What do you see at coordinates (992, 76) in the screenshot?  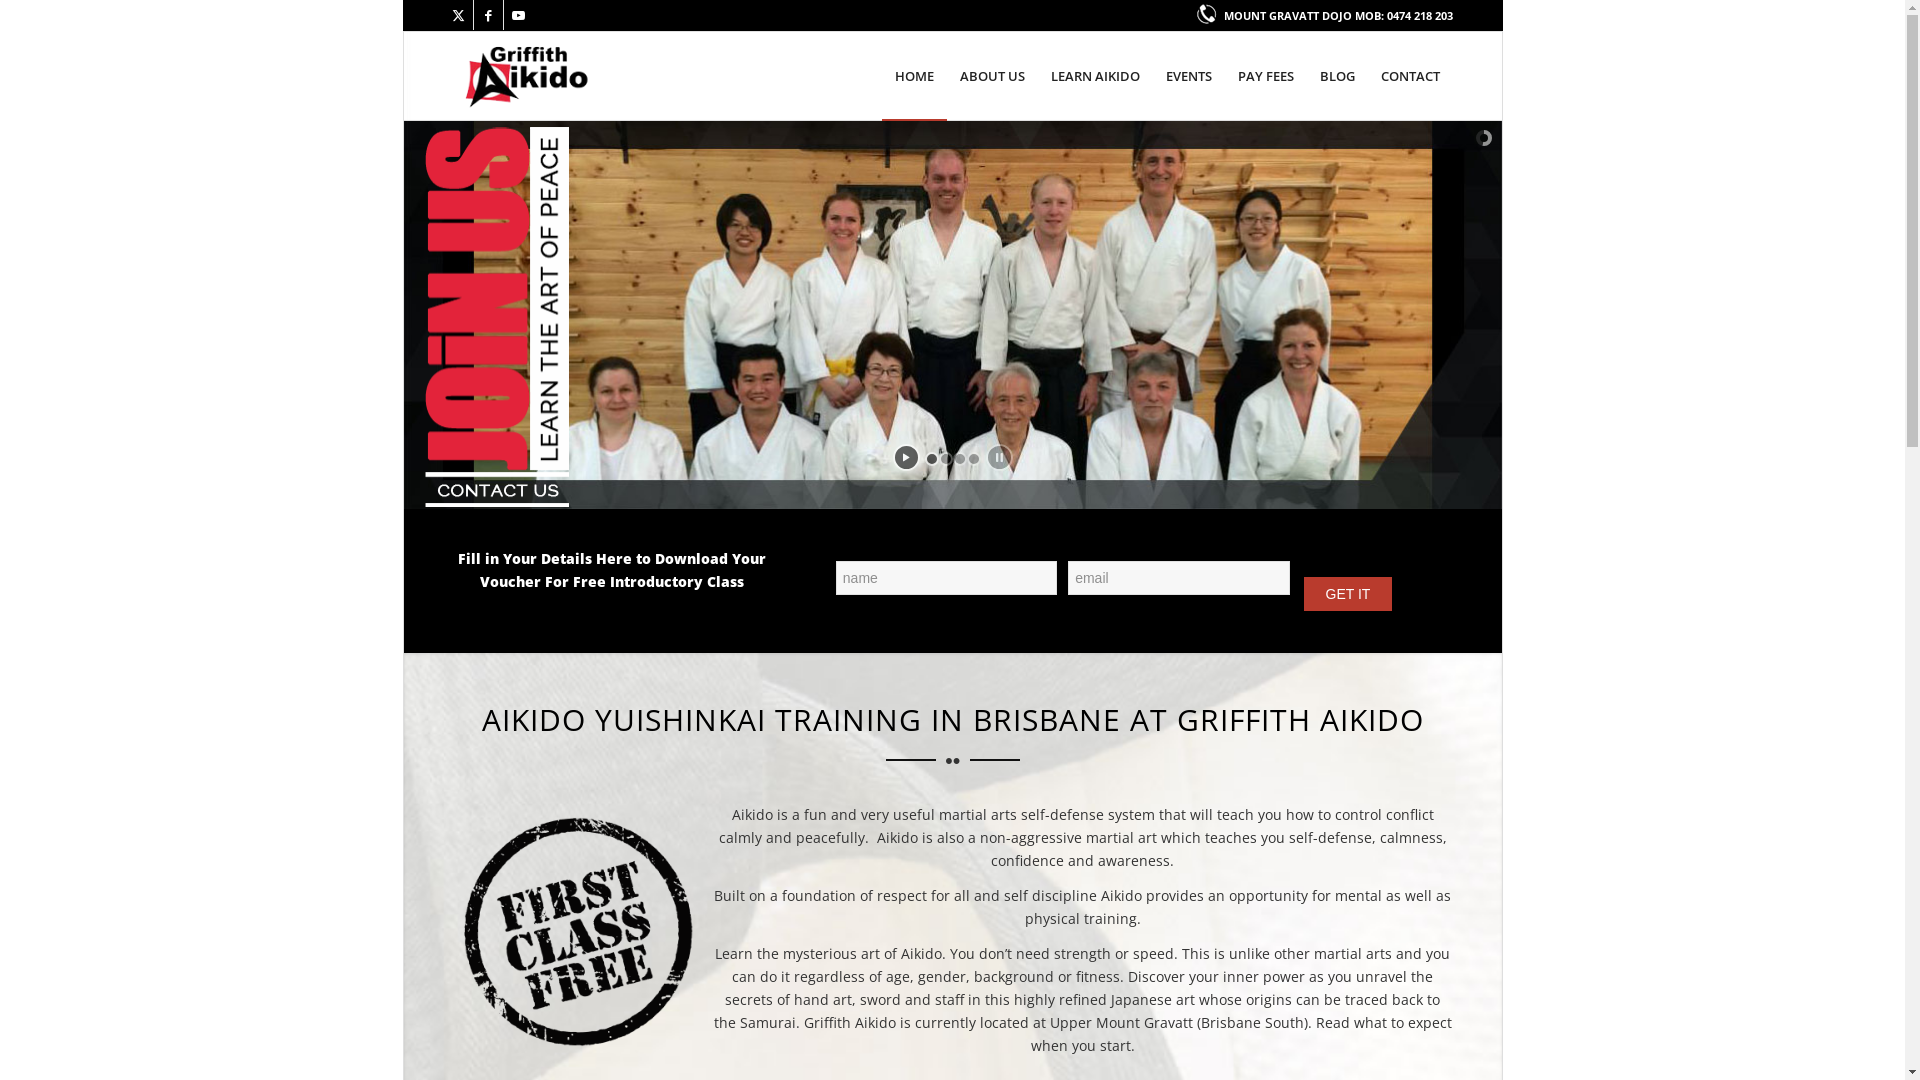 I see `ABOUT US` at bounding box center [992, 76].